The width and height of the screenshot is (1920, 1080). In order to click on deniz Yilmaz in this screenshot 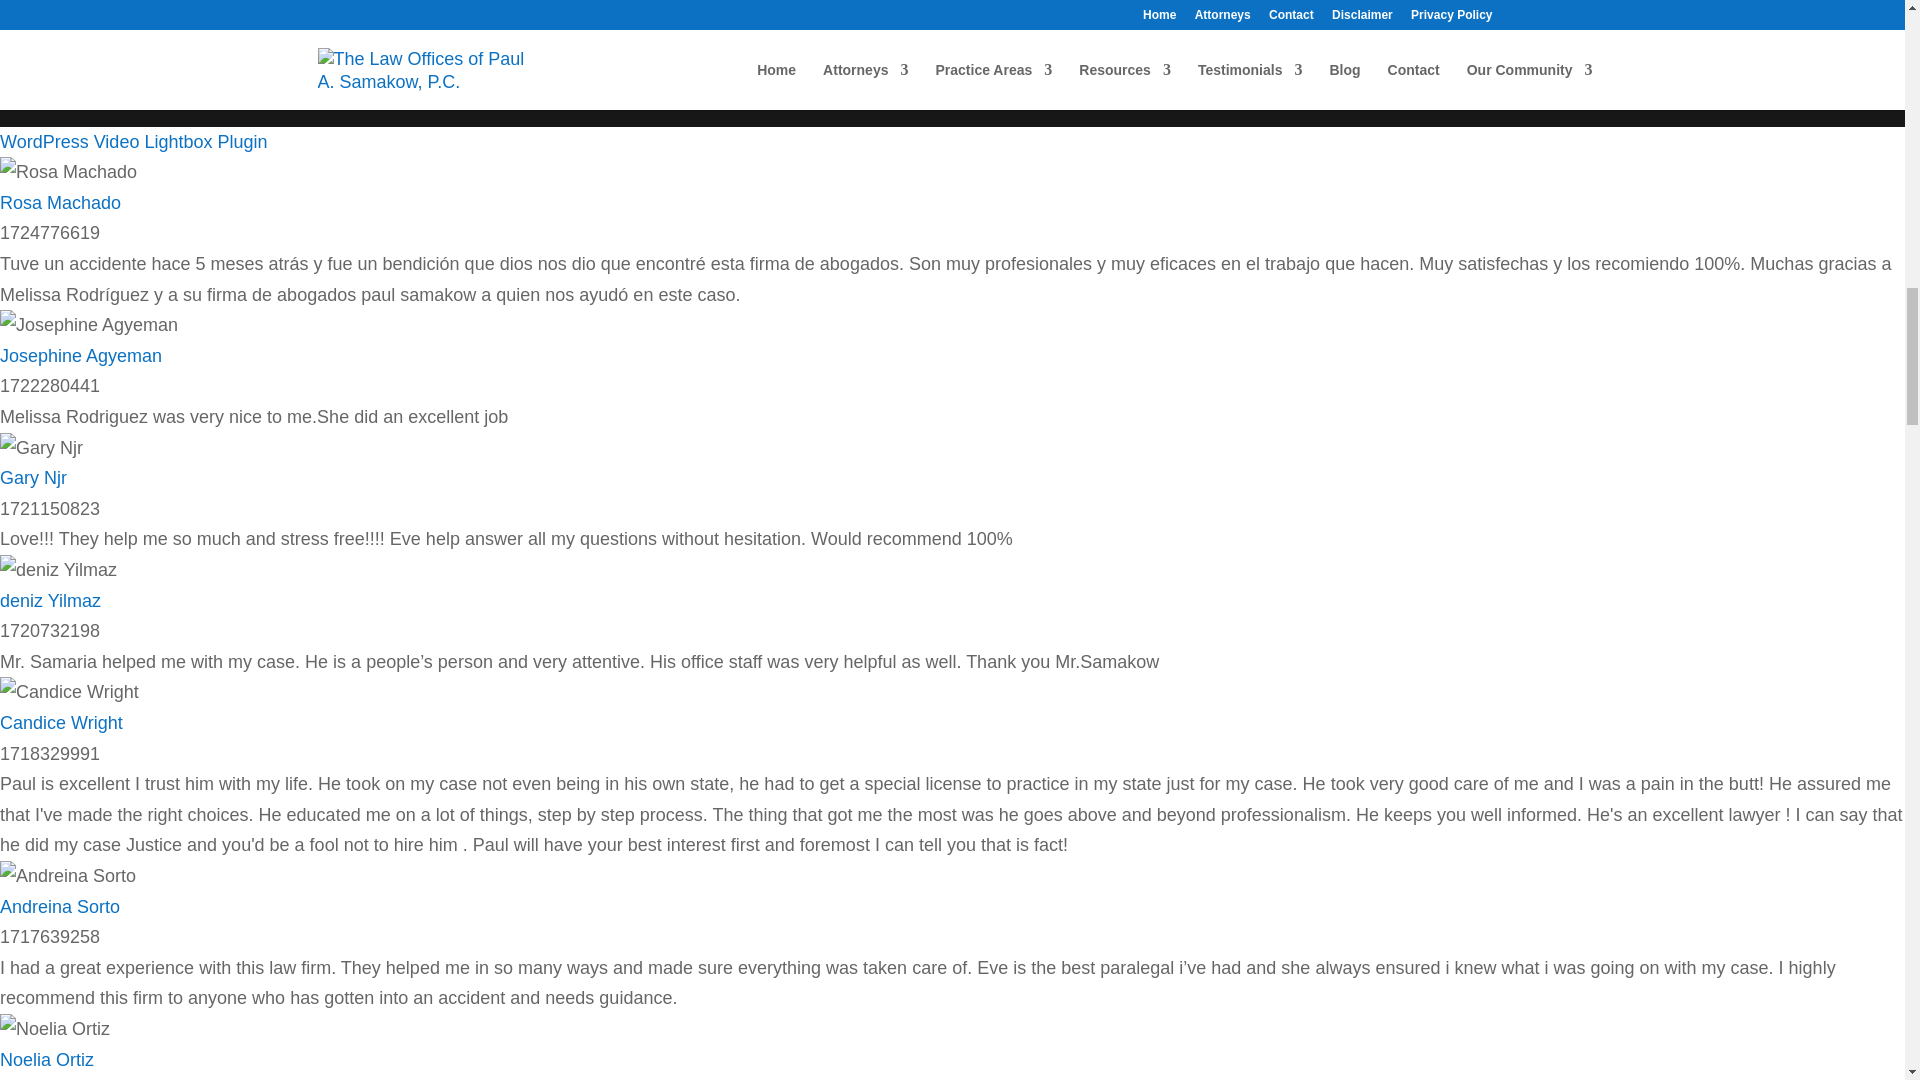, I will do `click(50, 600)`.